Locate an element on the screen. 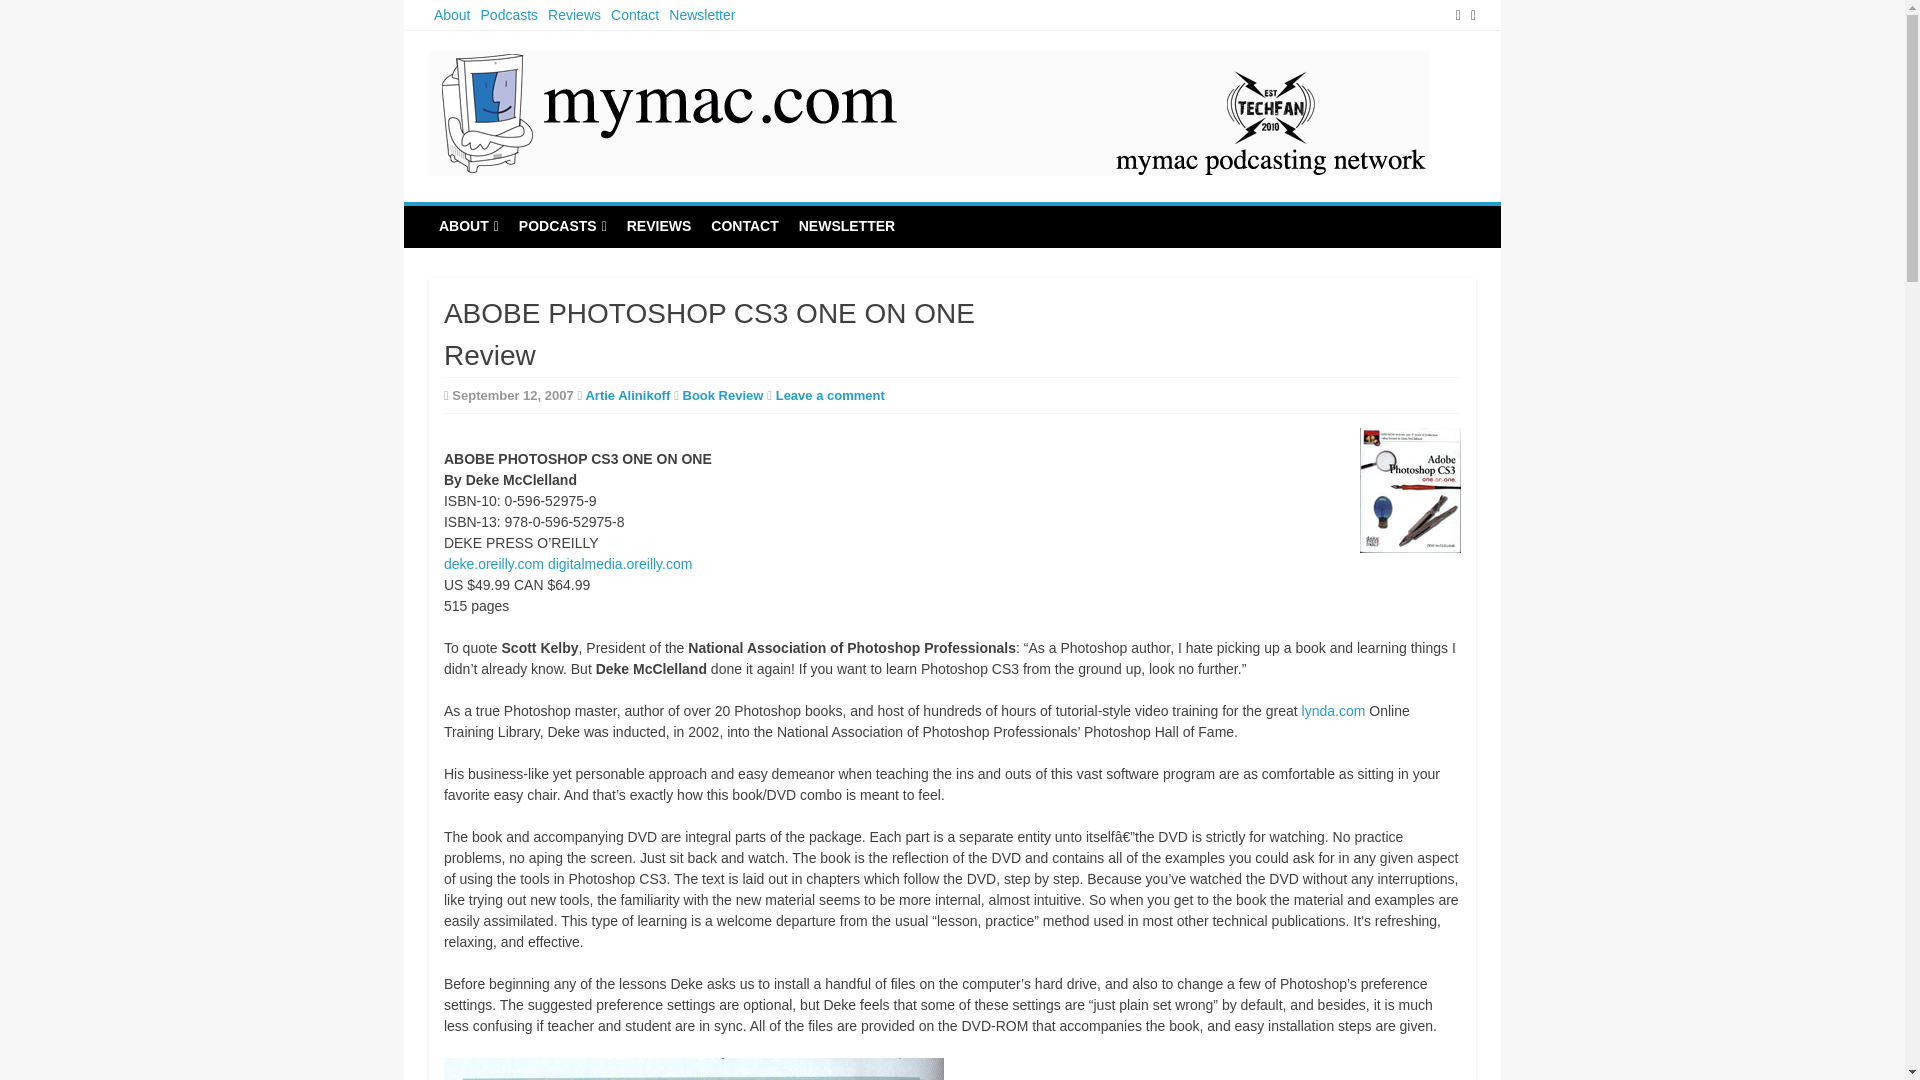  MyMac.com is located at coordinates (514, 198).